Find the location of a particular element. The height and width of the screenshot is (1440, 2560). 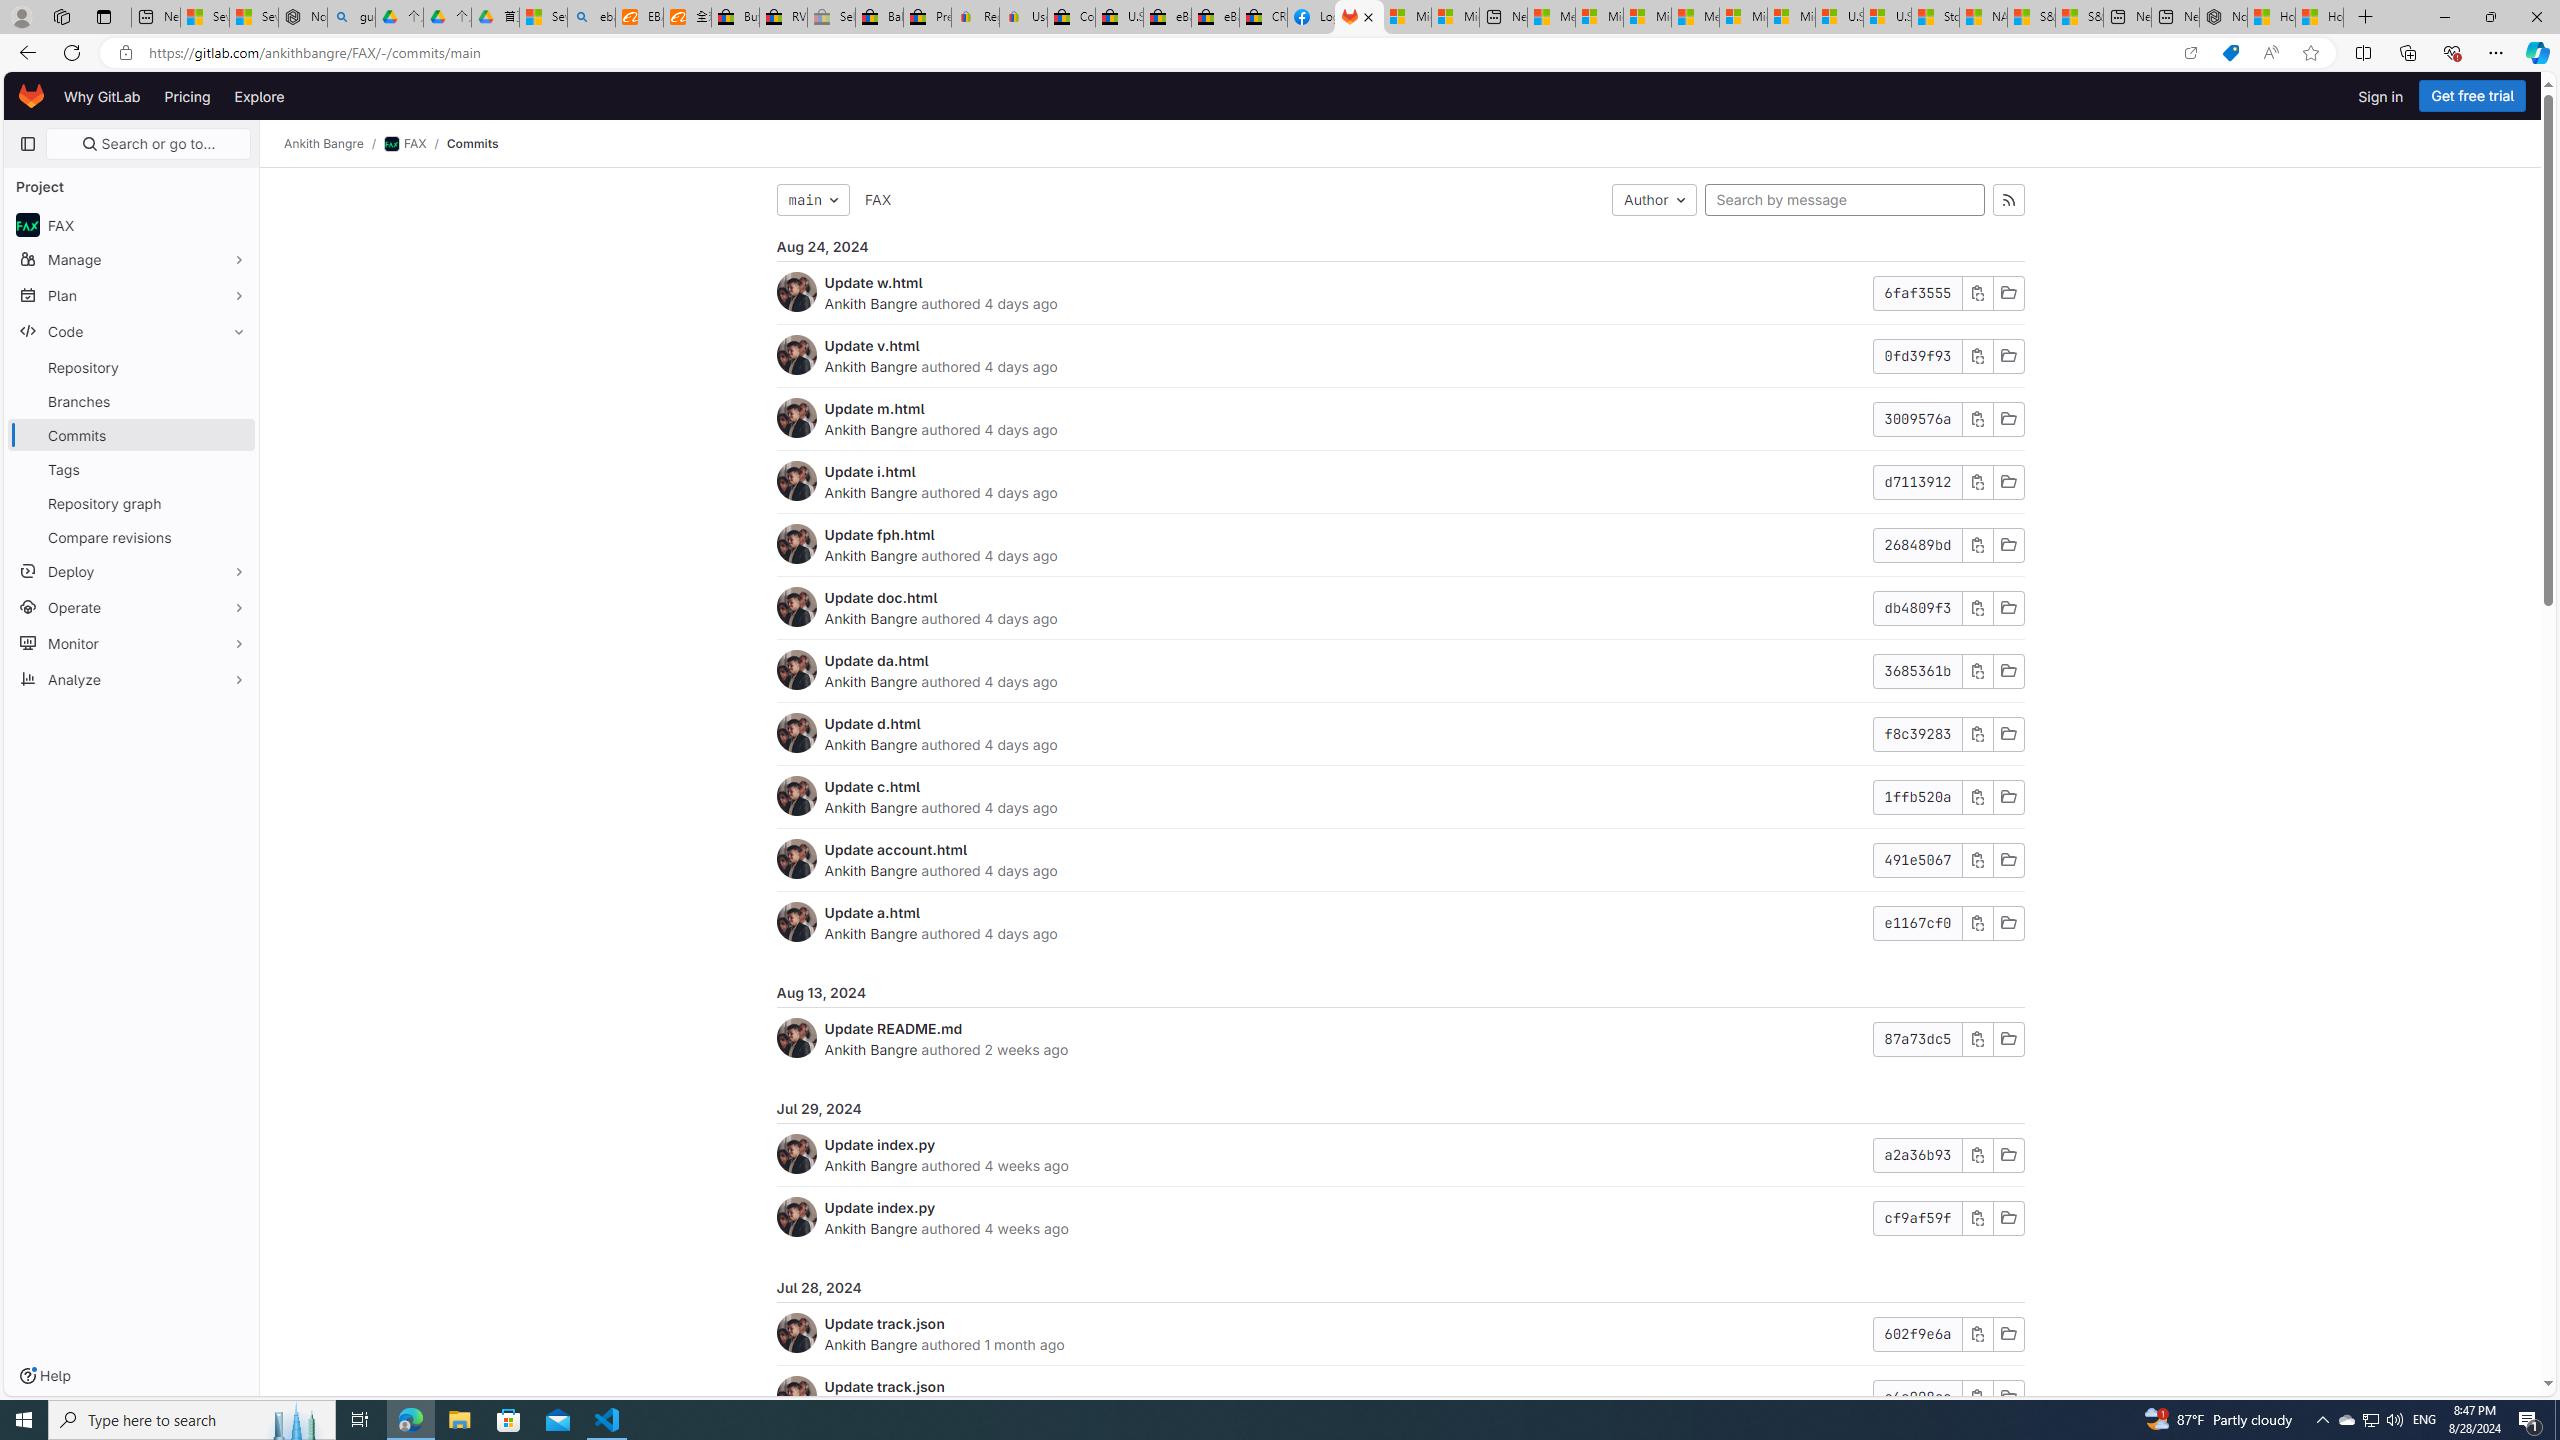

Update i.html is located at coordinates (870, 471).